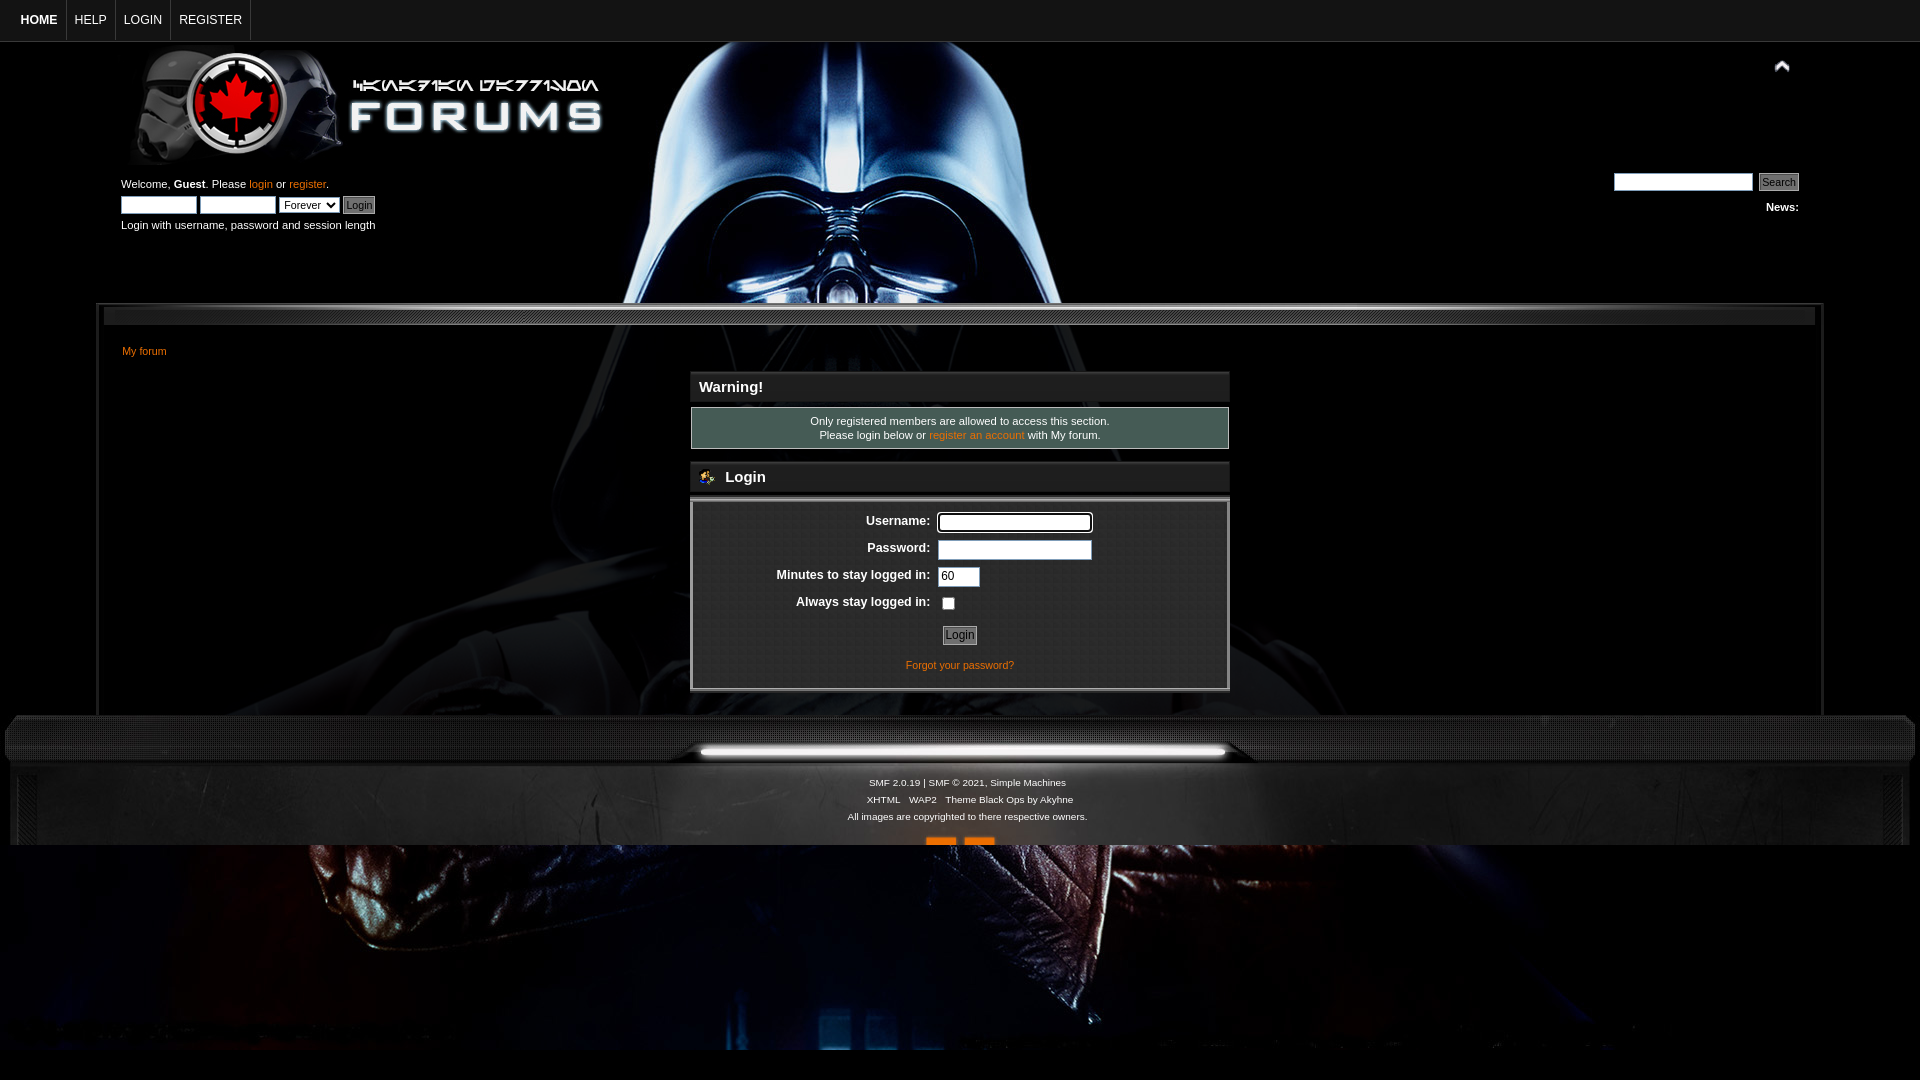 Image resolution: width=1920 pixels, height=1080 pixels. What do you see at coordinates (144, 351) in the screenshot?
I see `My forum` at bounding box center [144, 351].